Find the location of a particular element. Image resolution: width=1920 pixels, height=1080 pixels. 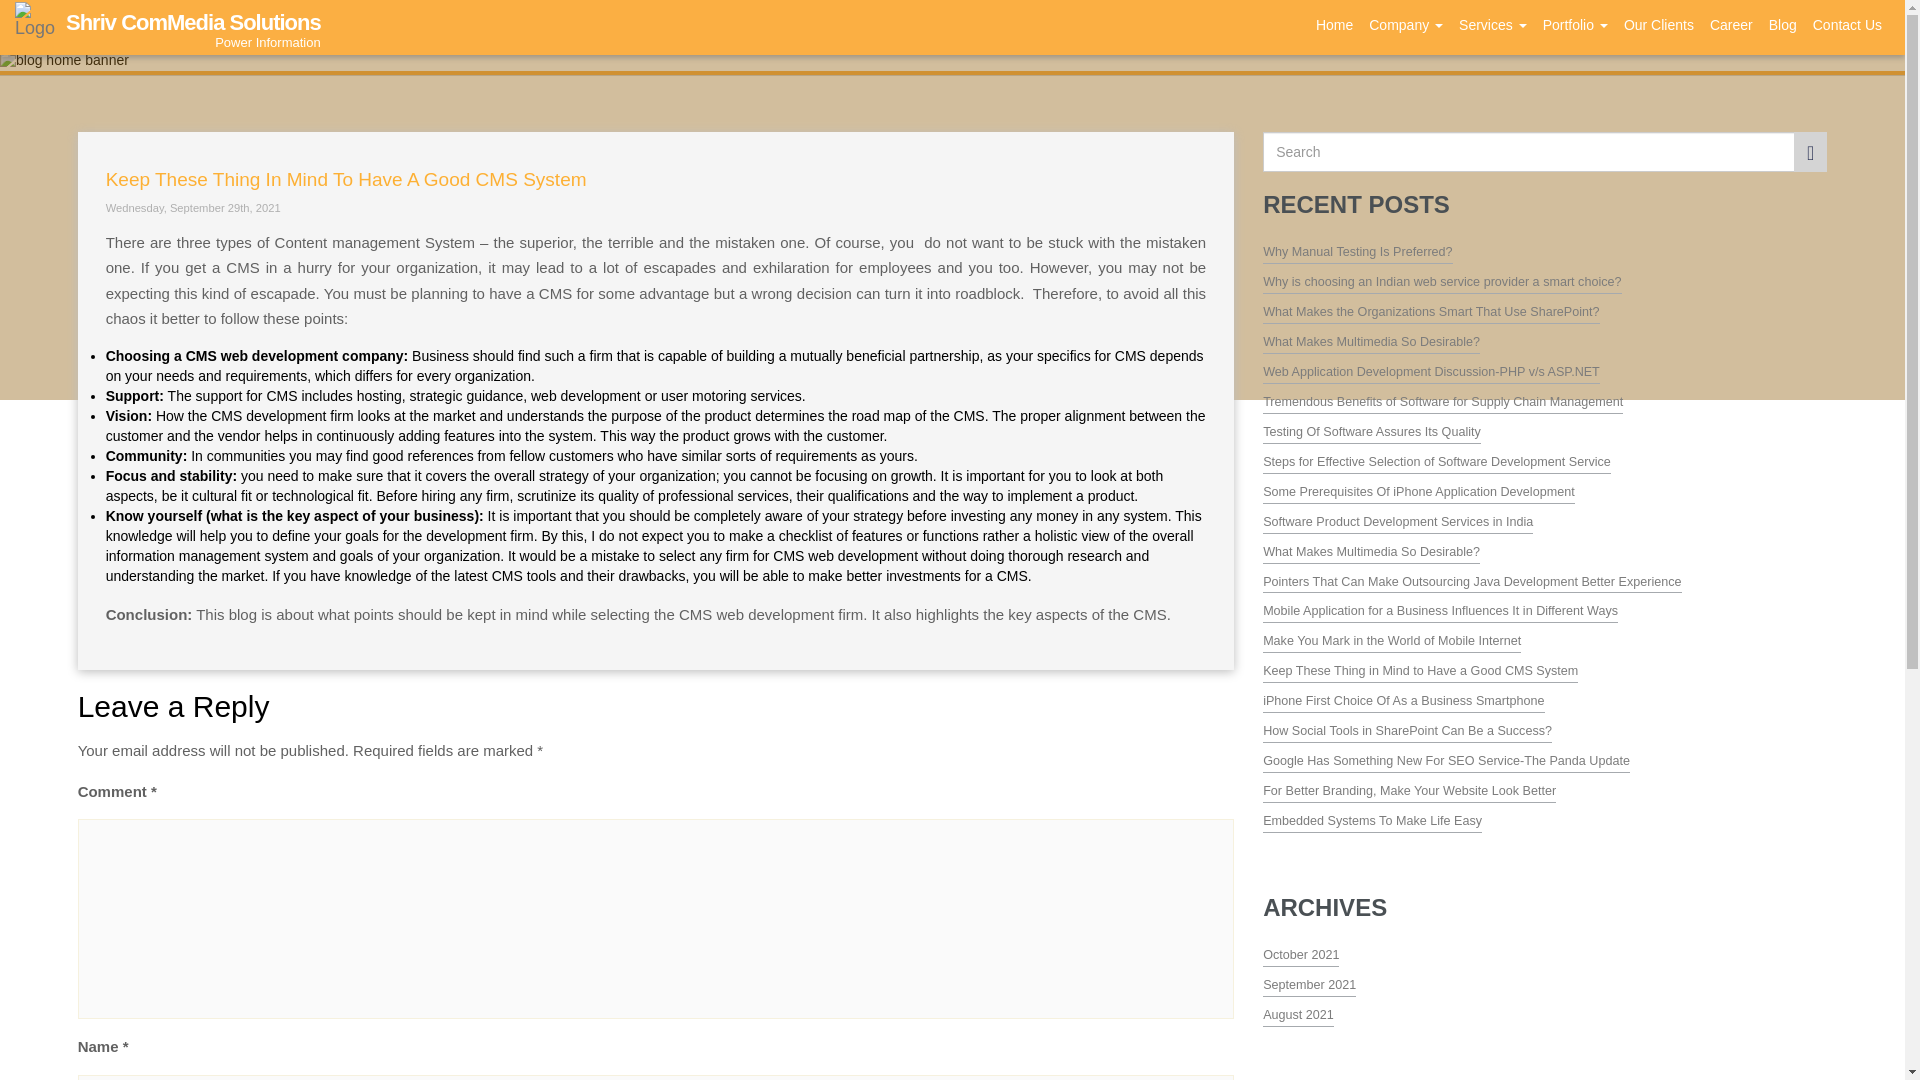

Services is located at coordinates (1406, 25).